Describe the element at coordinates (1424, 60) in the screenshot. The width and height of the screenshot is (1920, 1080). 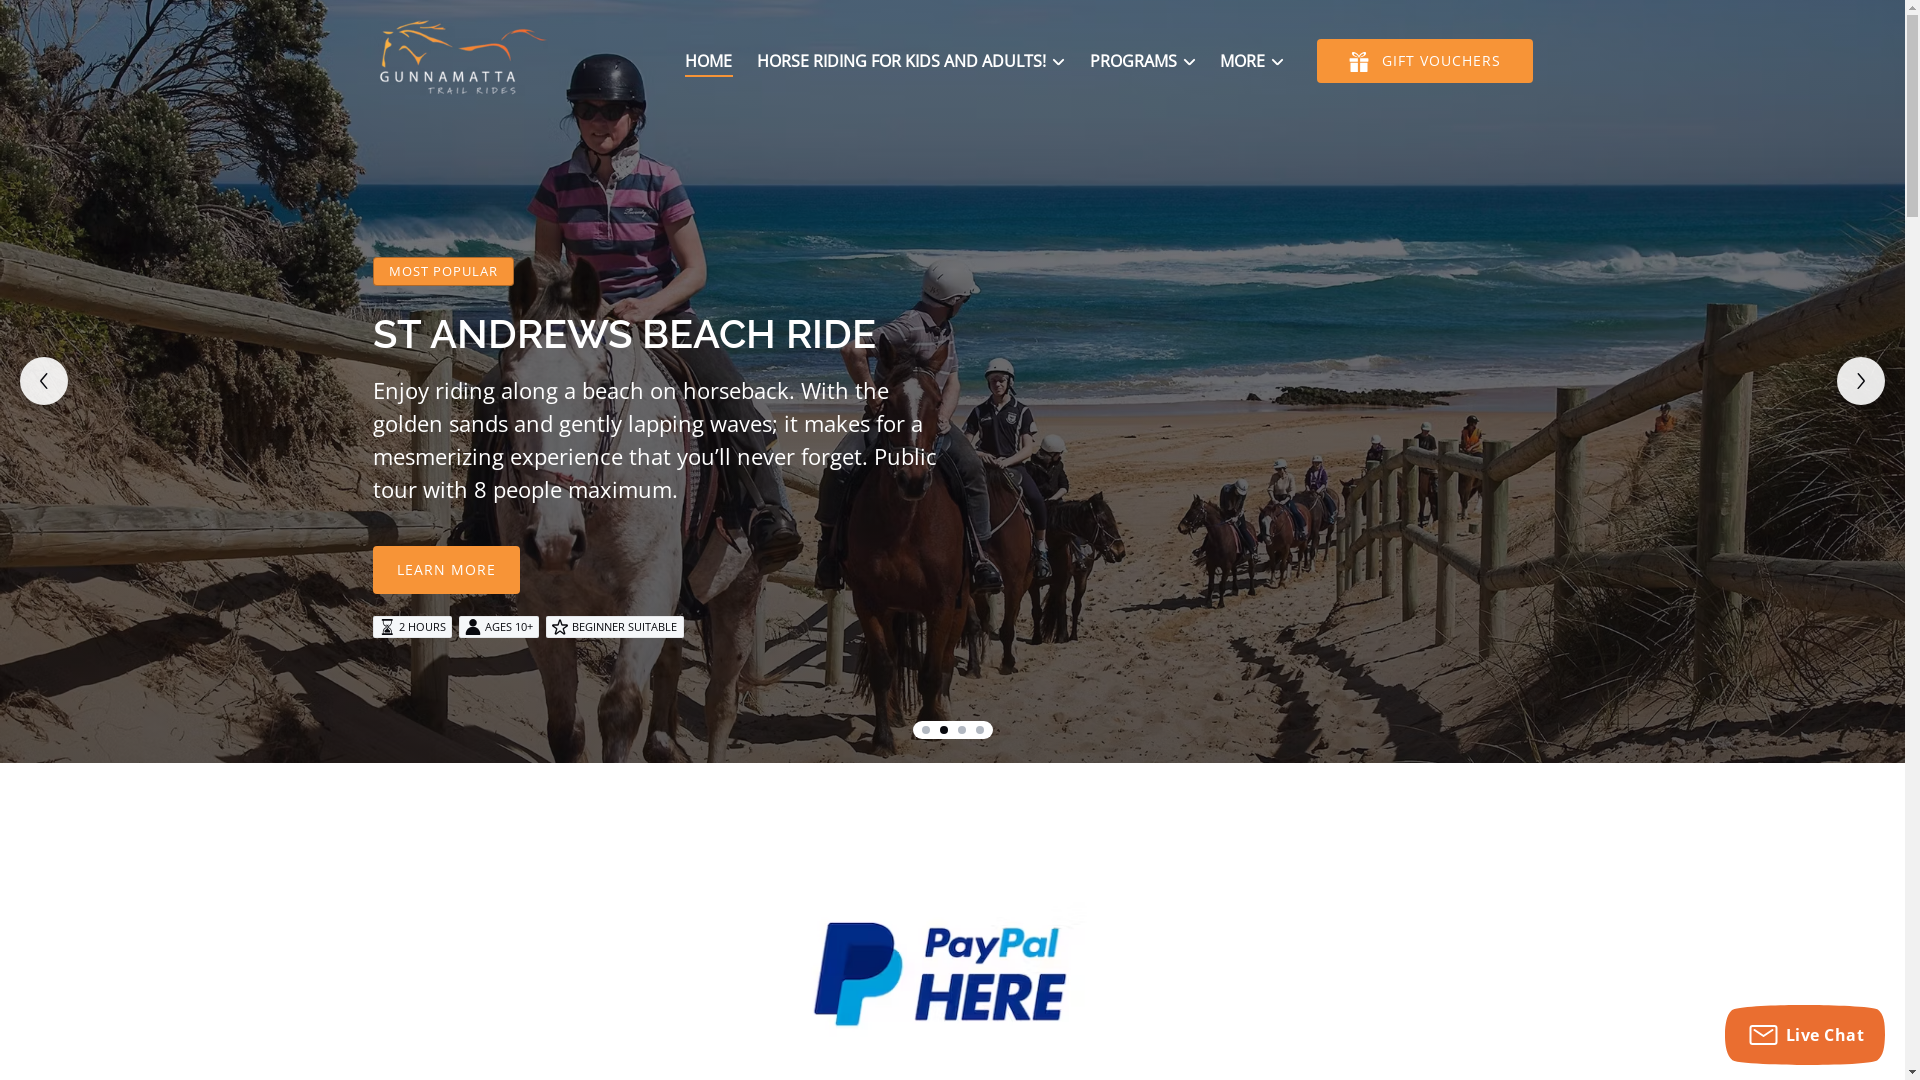
I see `GIFT GIFT VOUCHERS` at that location.